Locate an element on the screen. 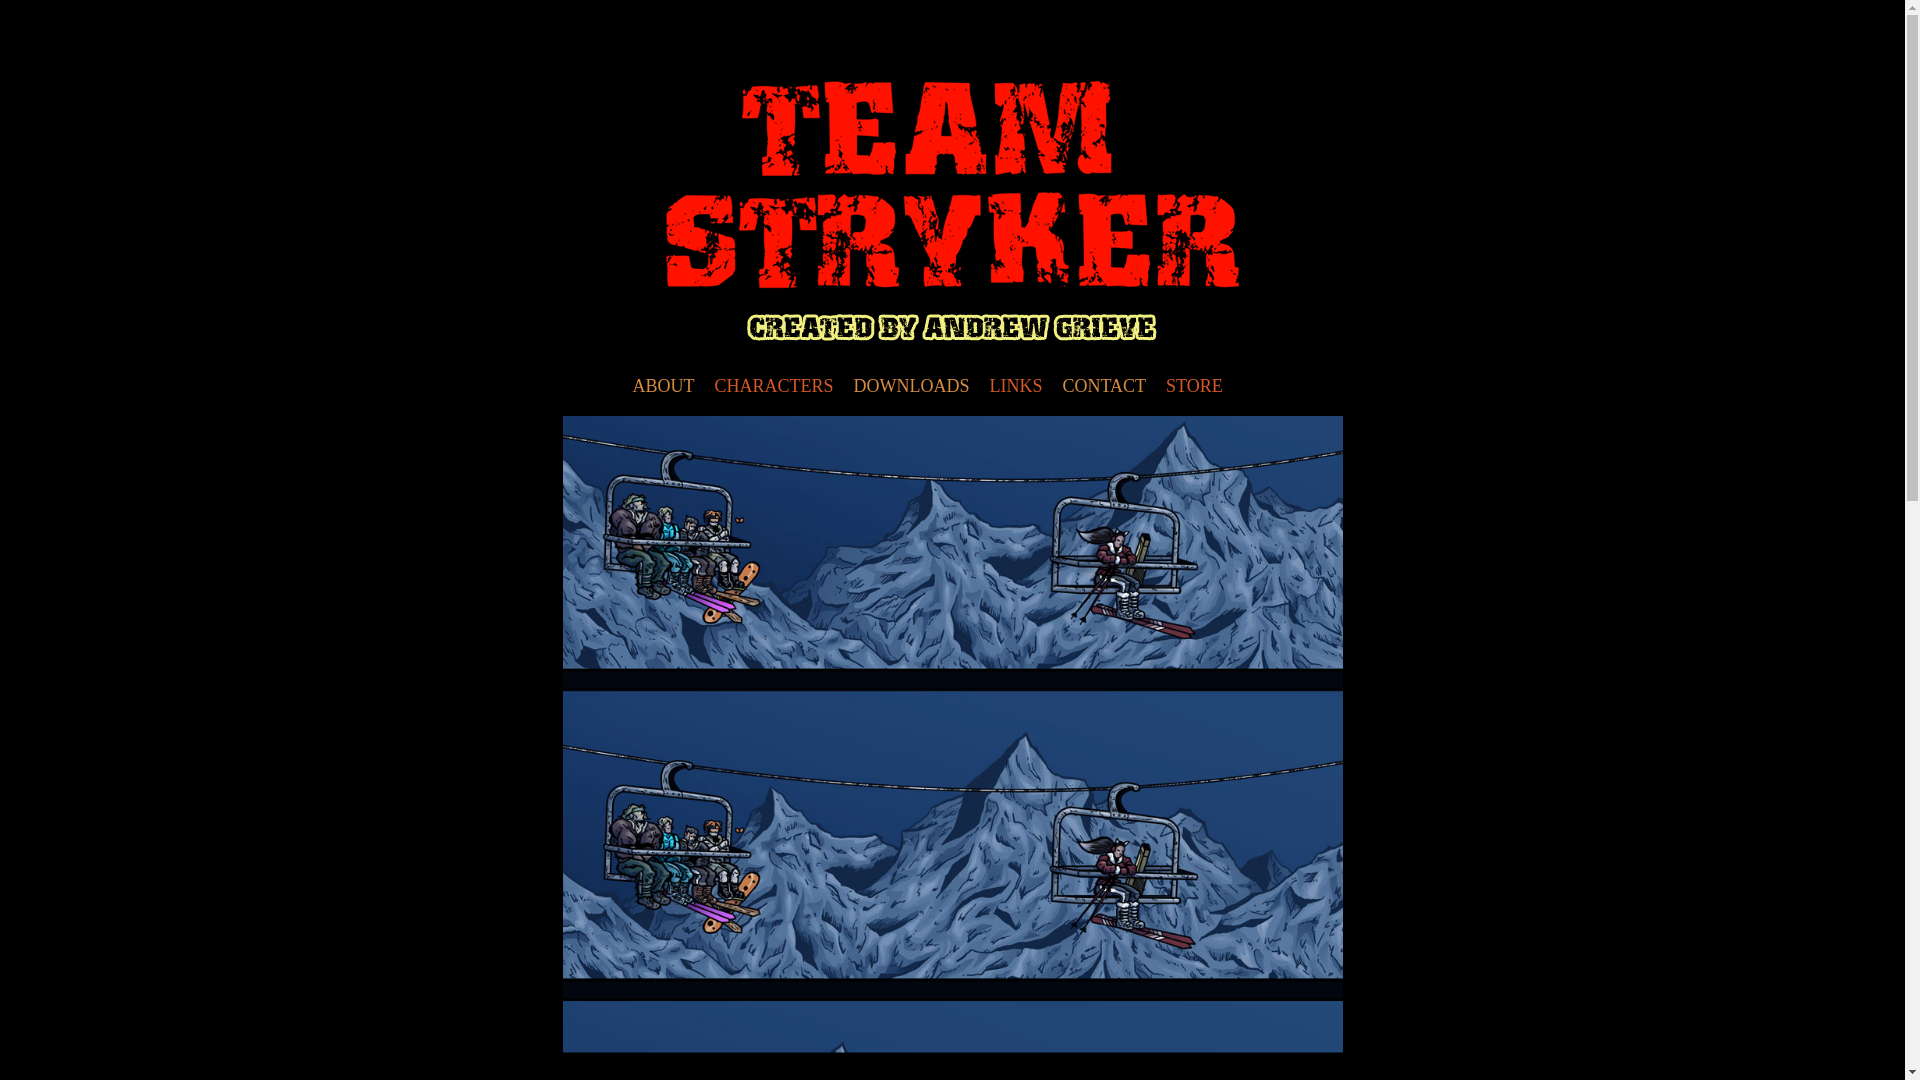 This screenshot has height=1080, width=1920. LINKS is located at coordinates (1016, 386).